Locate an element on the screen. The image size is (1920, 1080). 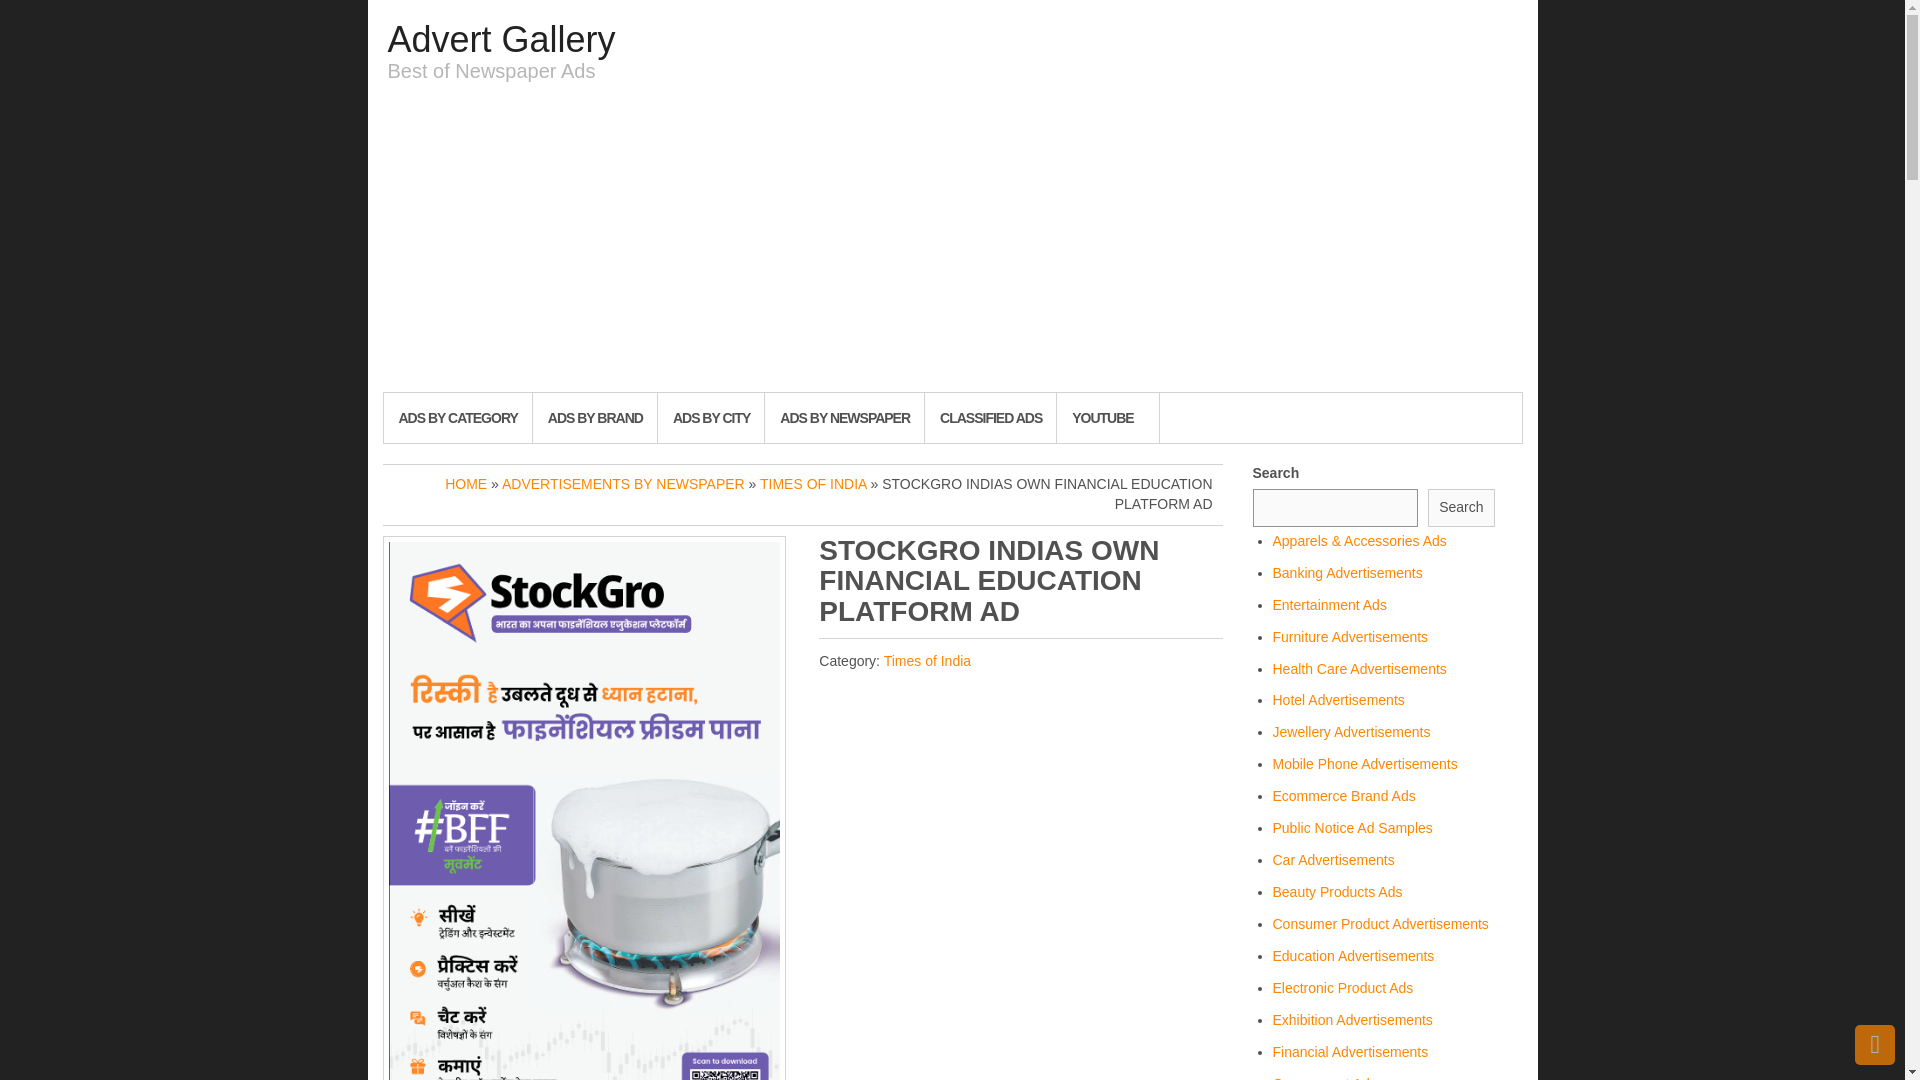
YOUTUBE is located at coordinates (1106, 418).